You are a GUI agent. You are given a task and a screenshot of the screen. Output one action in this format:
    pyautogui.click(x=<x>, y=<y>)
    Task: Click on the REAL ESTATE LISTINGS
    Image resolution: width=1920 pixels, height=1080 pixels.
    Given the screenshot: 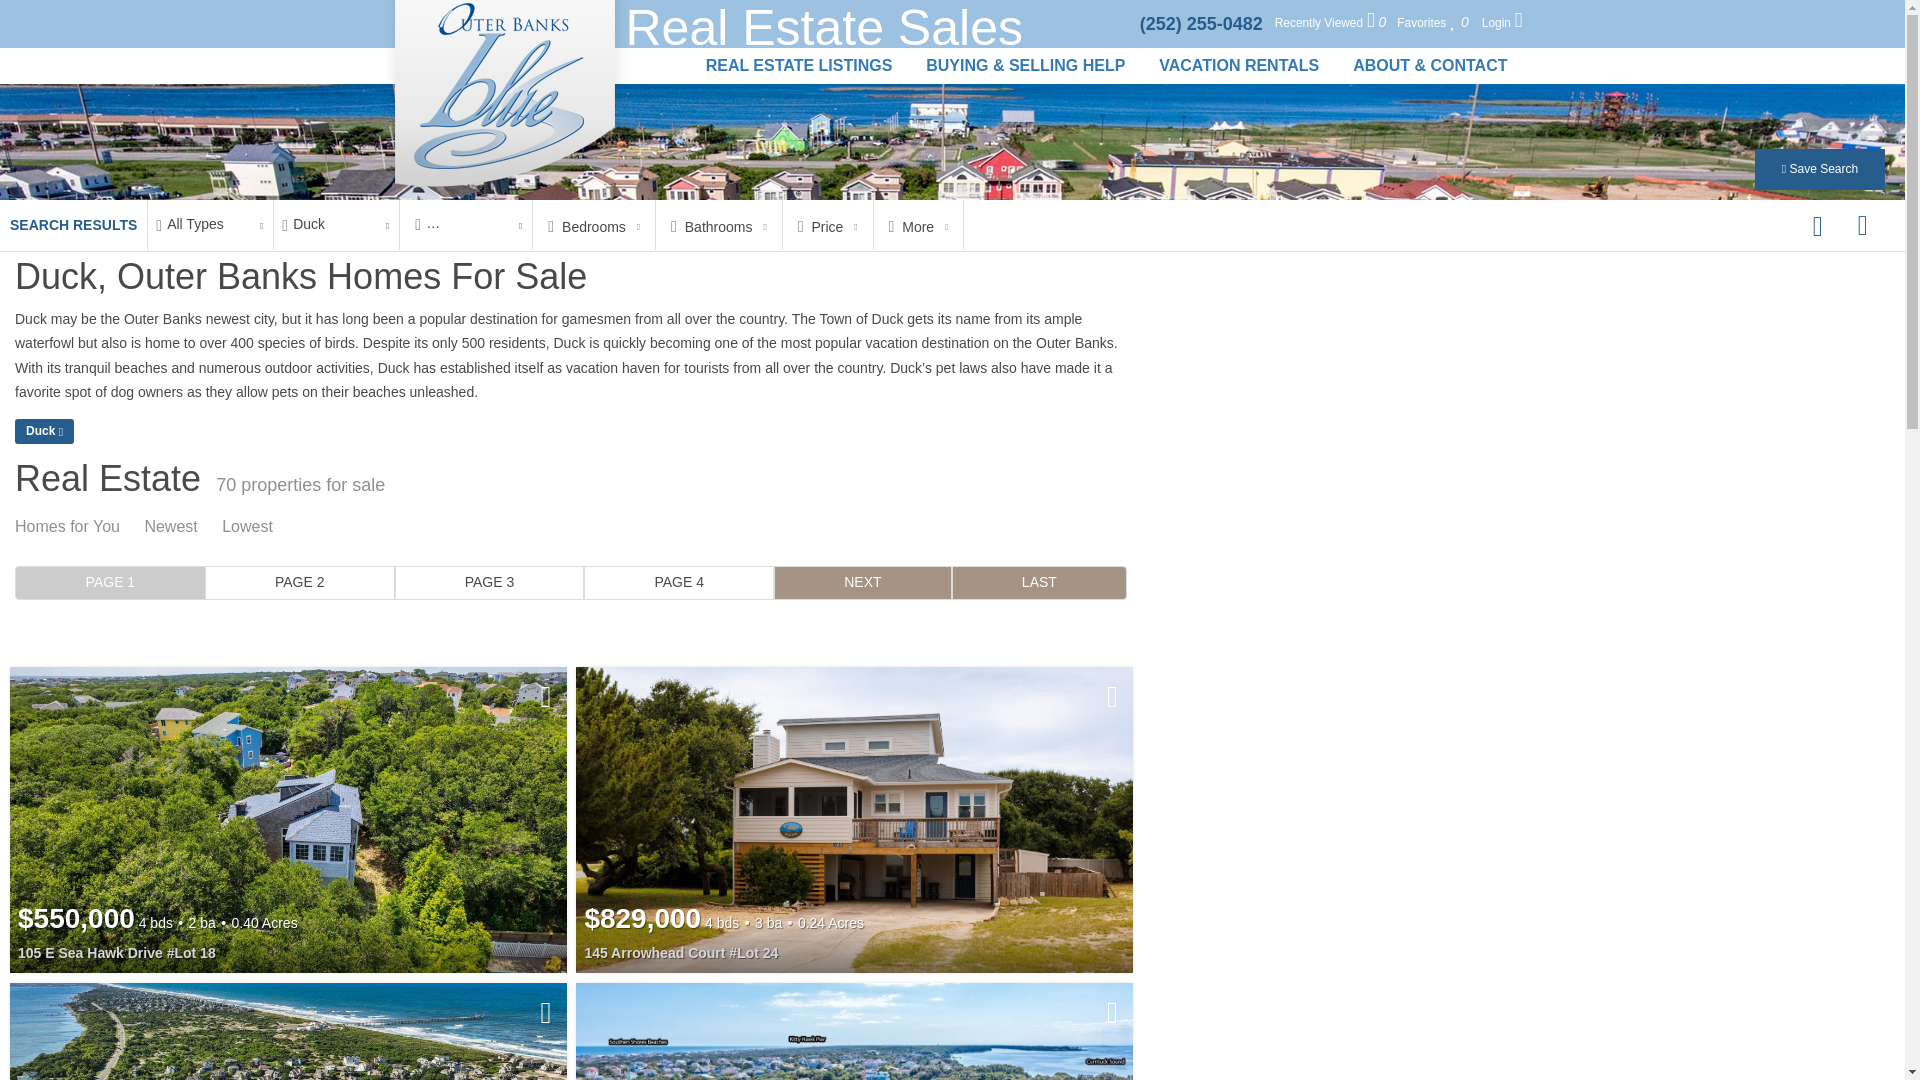 What is the action you would take?
    pyautogui.click(x=800, y=66)
    